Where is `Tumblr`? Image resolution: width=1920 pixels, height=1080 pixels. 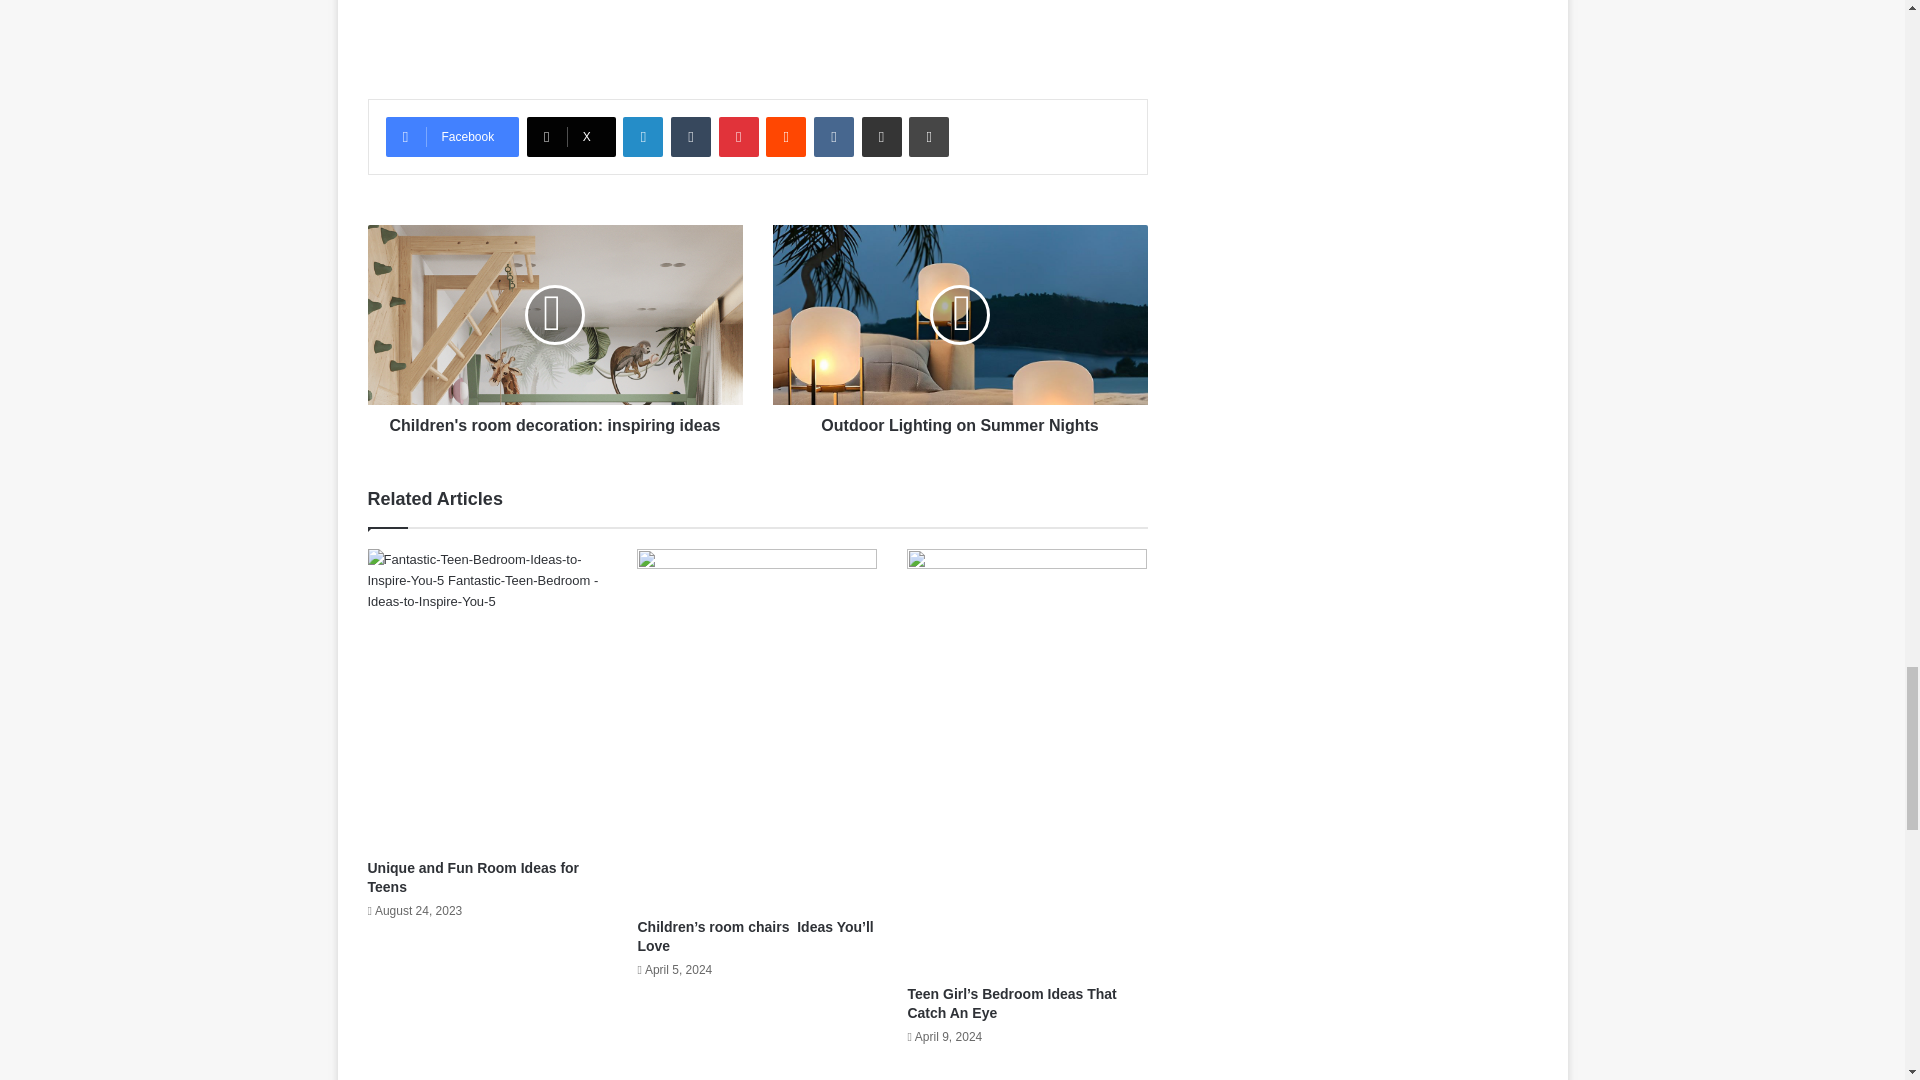
Tumblr is located at coordinates (690, 136).